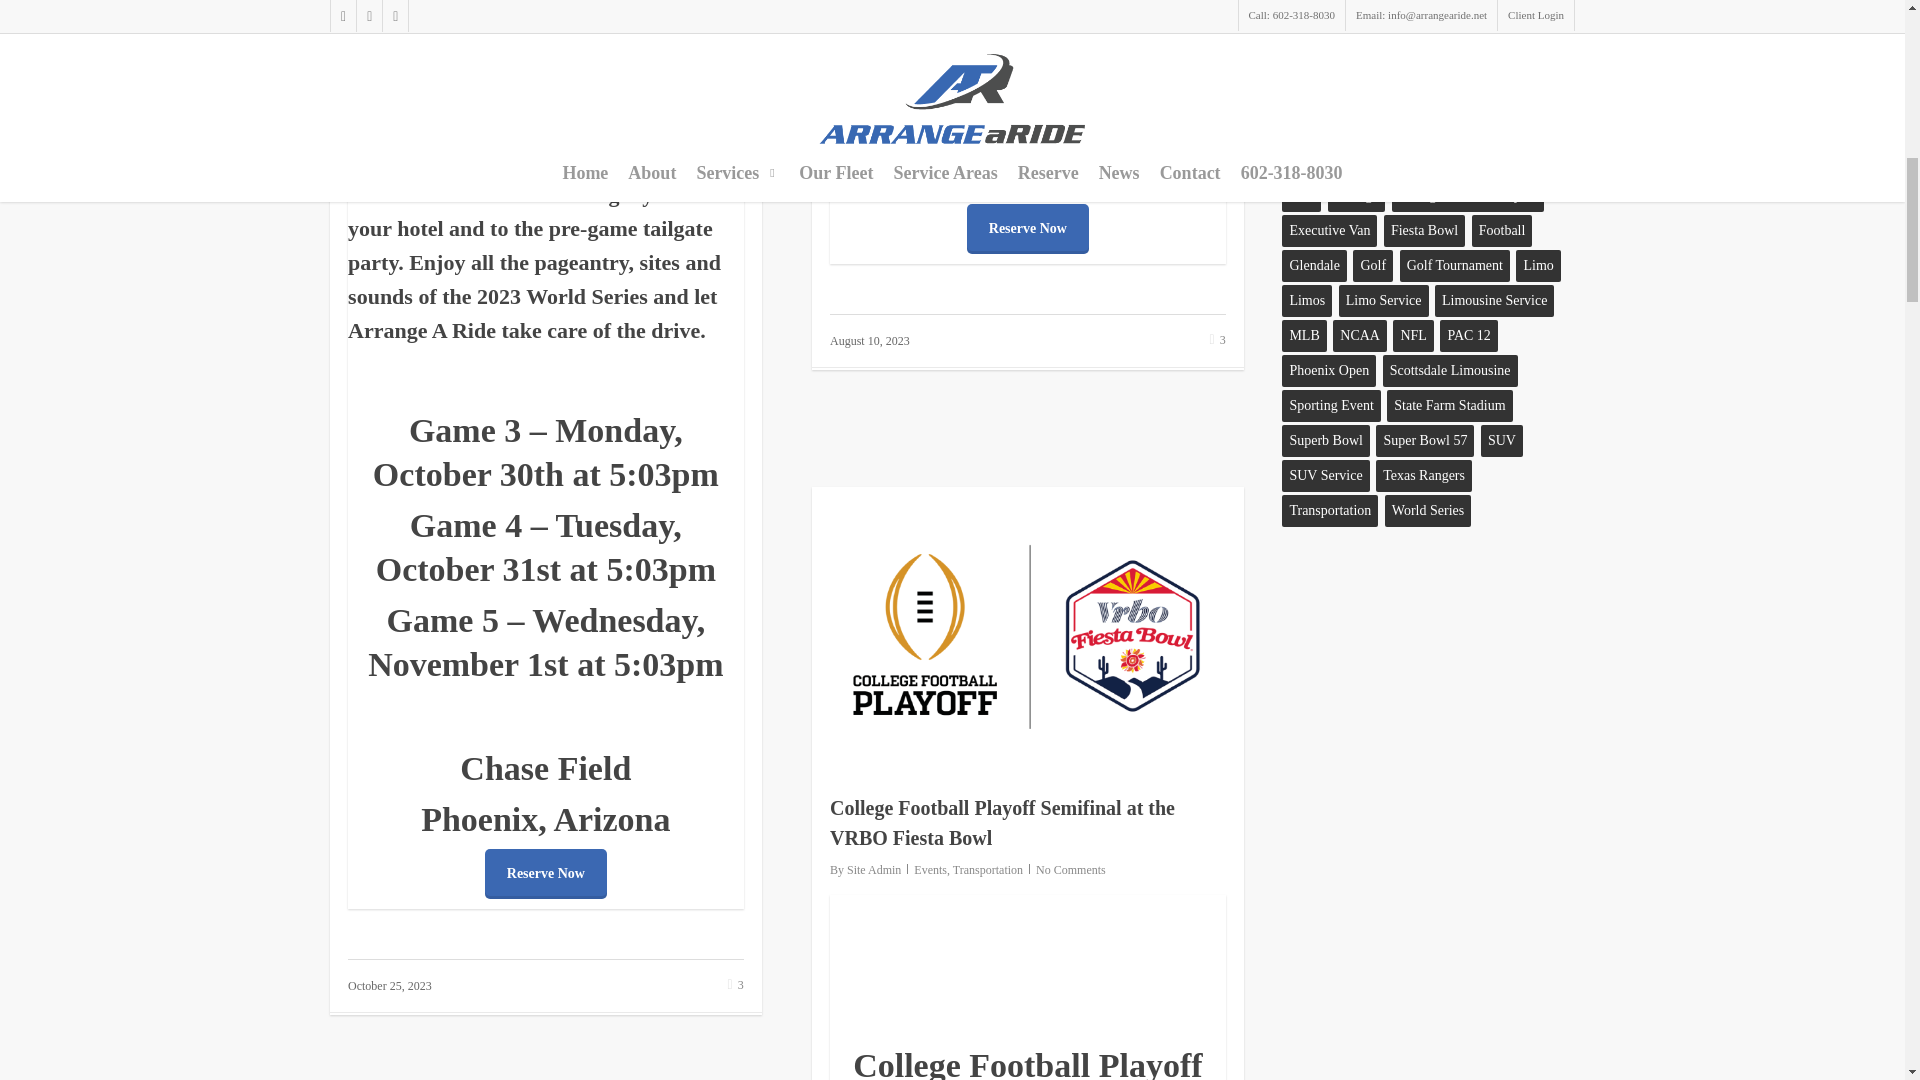  What do you see at coordinates (873, 869) in the screenshot?
I see `Site Admin` at bounding box center [873, 869].